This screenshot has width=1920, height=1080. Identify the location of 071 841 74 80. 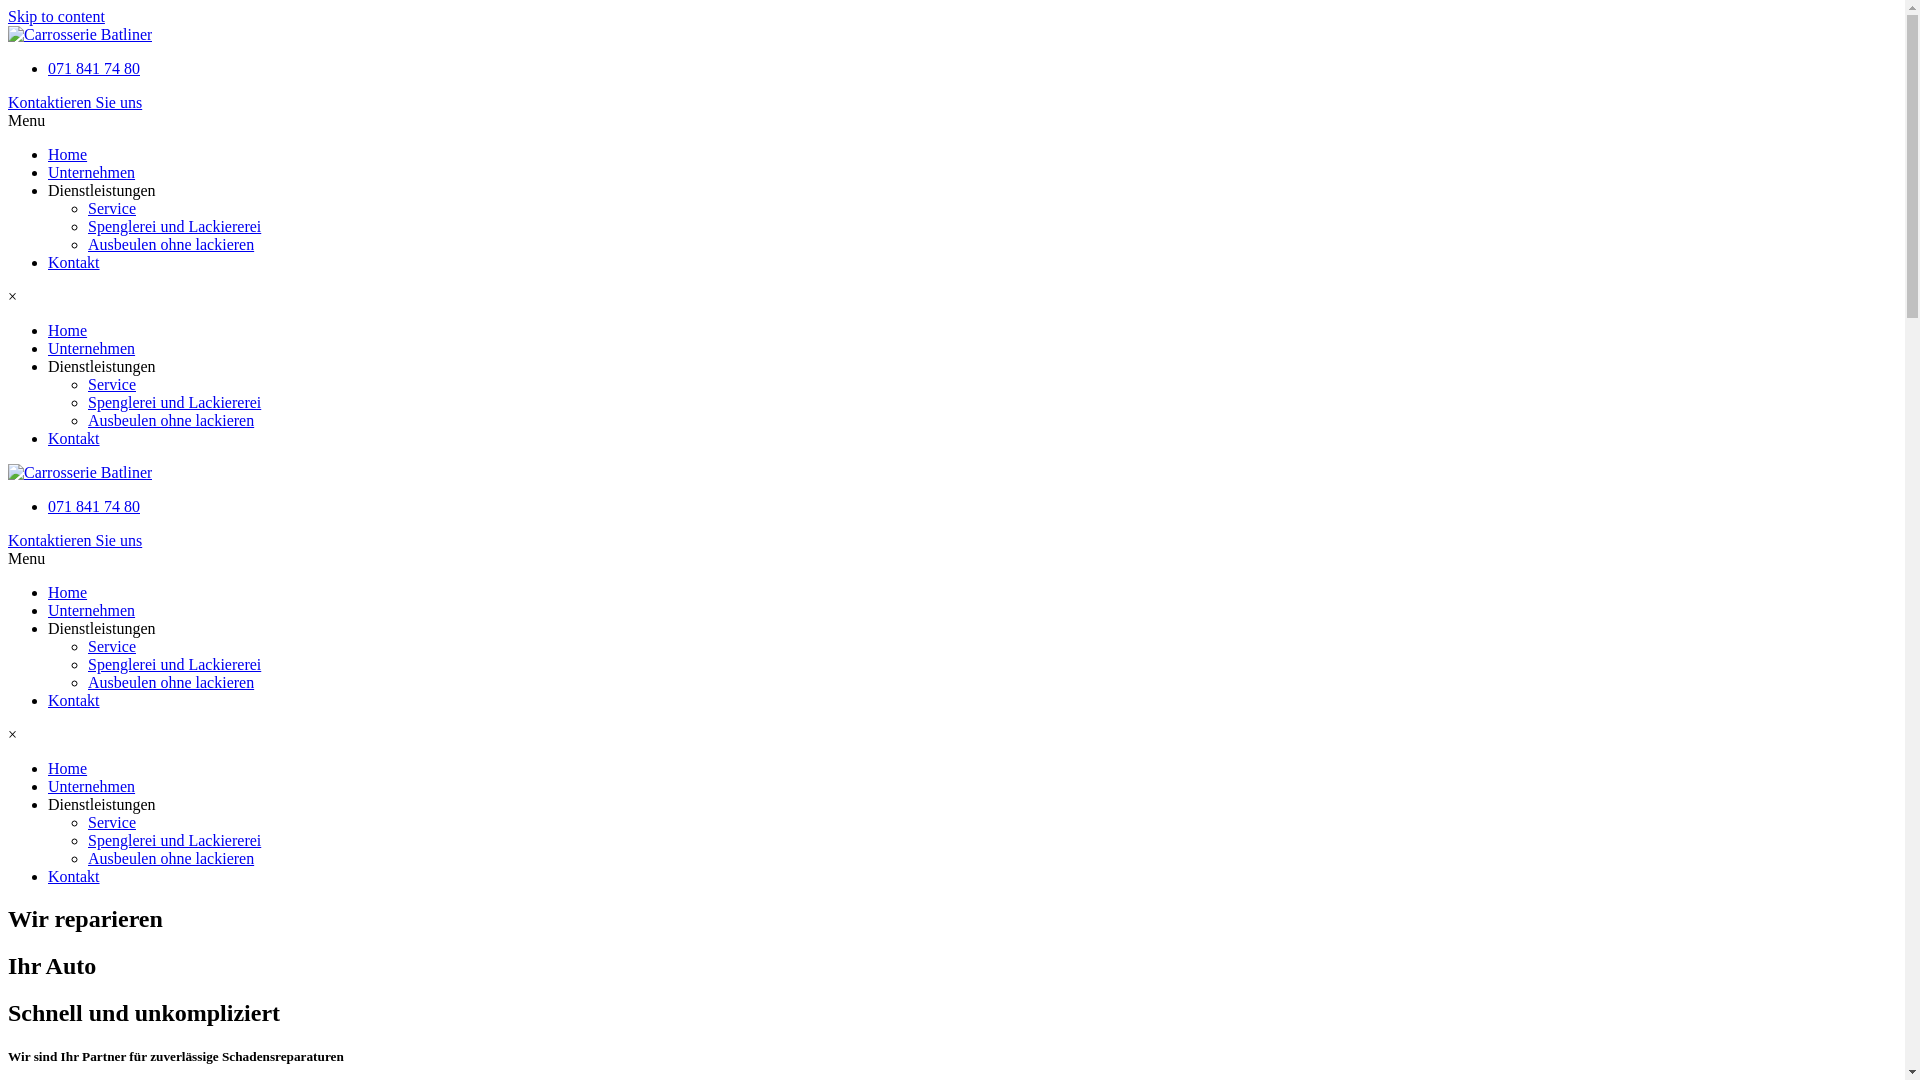
(94, 506).